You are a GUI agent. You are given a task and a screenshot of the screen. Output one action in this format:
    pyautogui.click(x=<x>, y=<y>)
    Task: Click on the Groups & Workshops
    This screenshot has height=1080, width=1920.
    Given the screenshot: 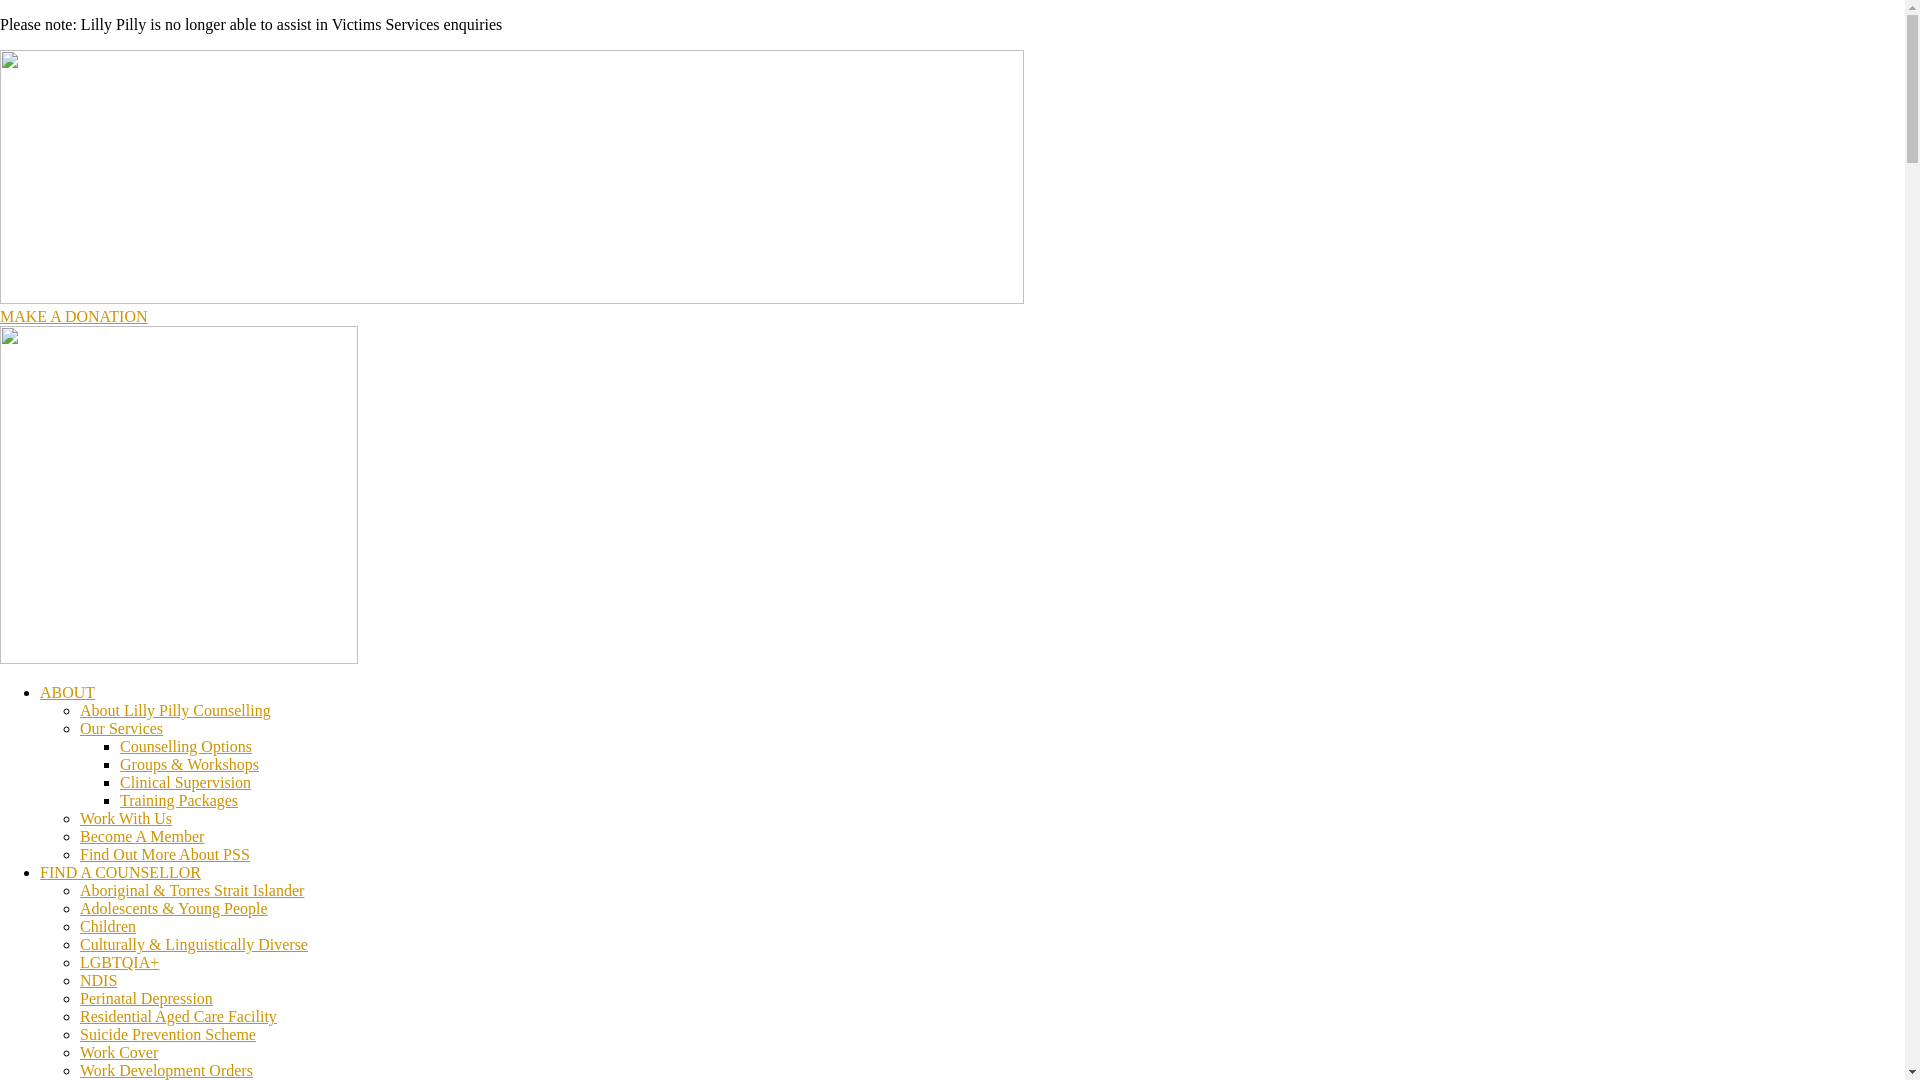 What is the action you would take?
    pyautogui.click(x=190, y=764)
    